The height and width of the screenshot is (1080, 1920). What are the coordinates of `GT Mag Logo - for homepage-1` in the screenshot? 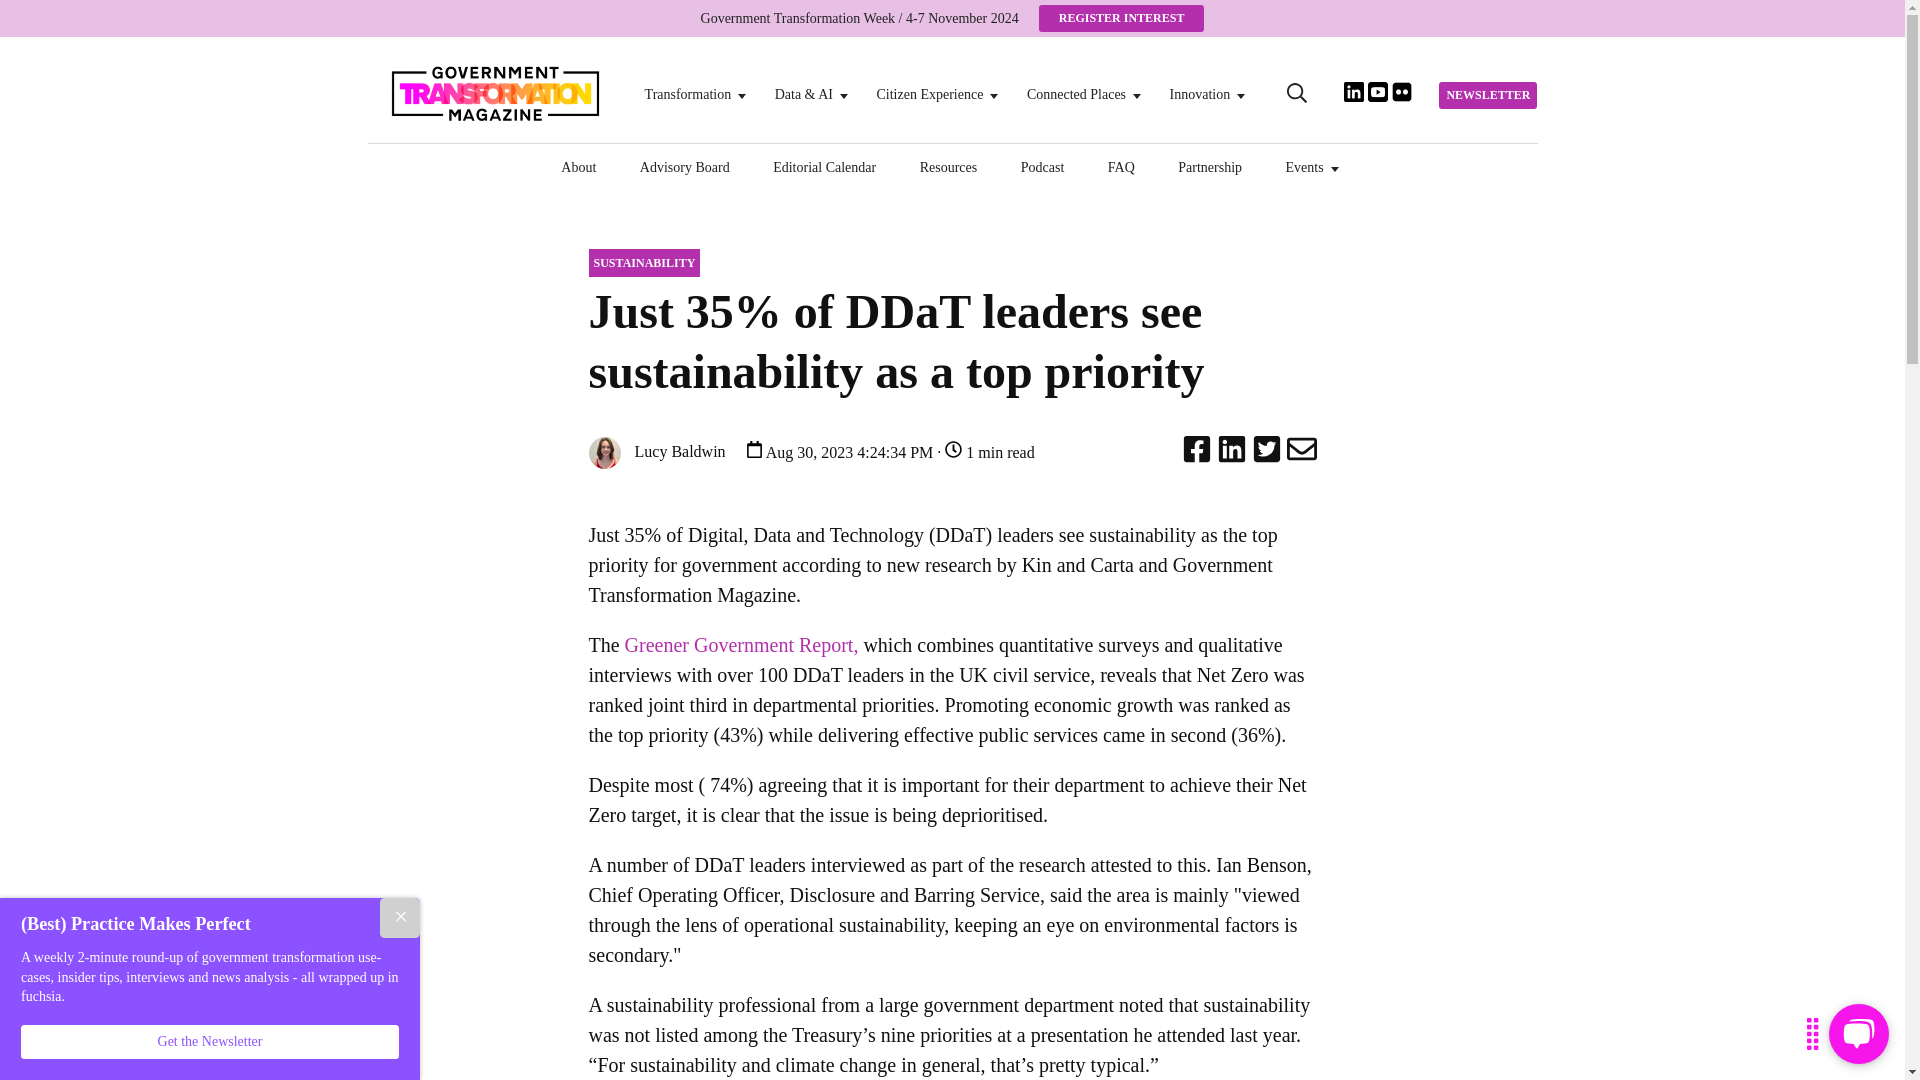 It's located at (493, 92).